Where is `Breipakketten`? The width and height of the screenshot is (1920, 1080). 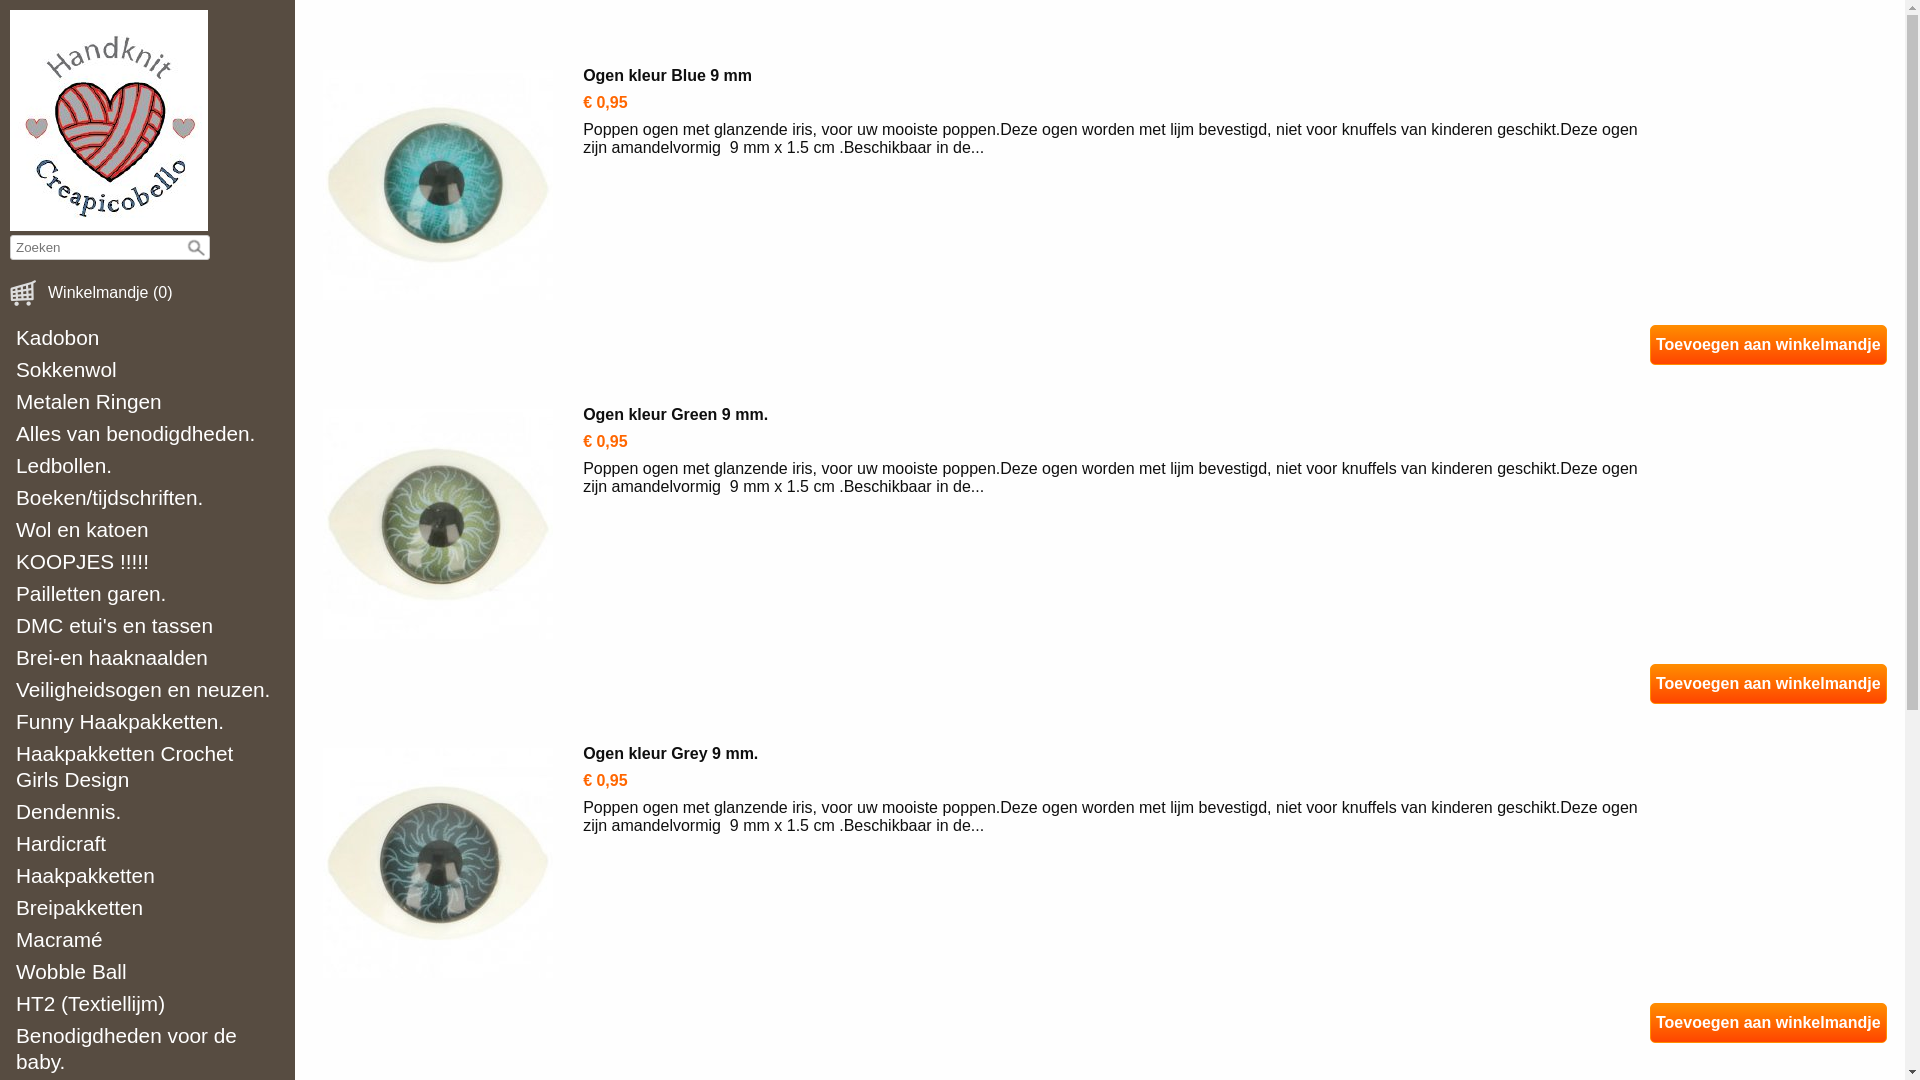
Breipakketten is located at coordinates (148, 908).